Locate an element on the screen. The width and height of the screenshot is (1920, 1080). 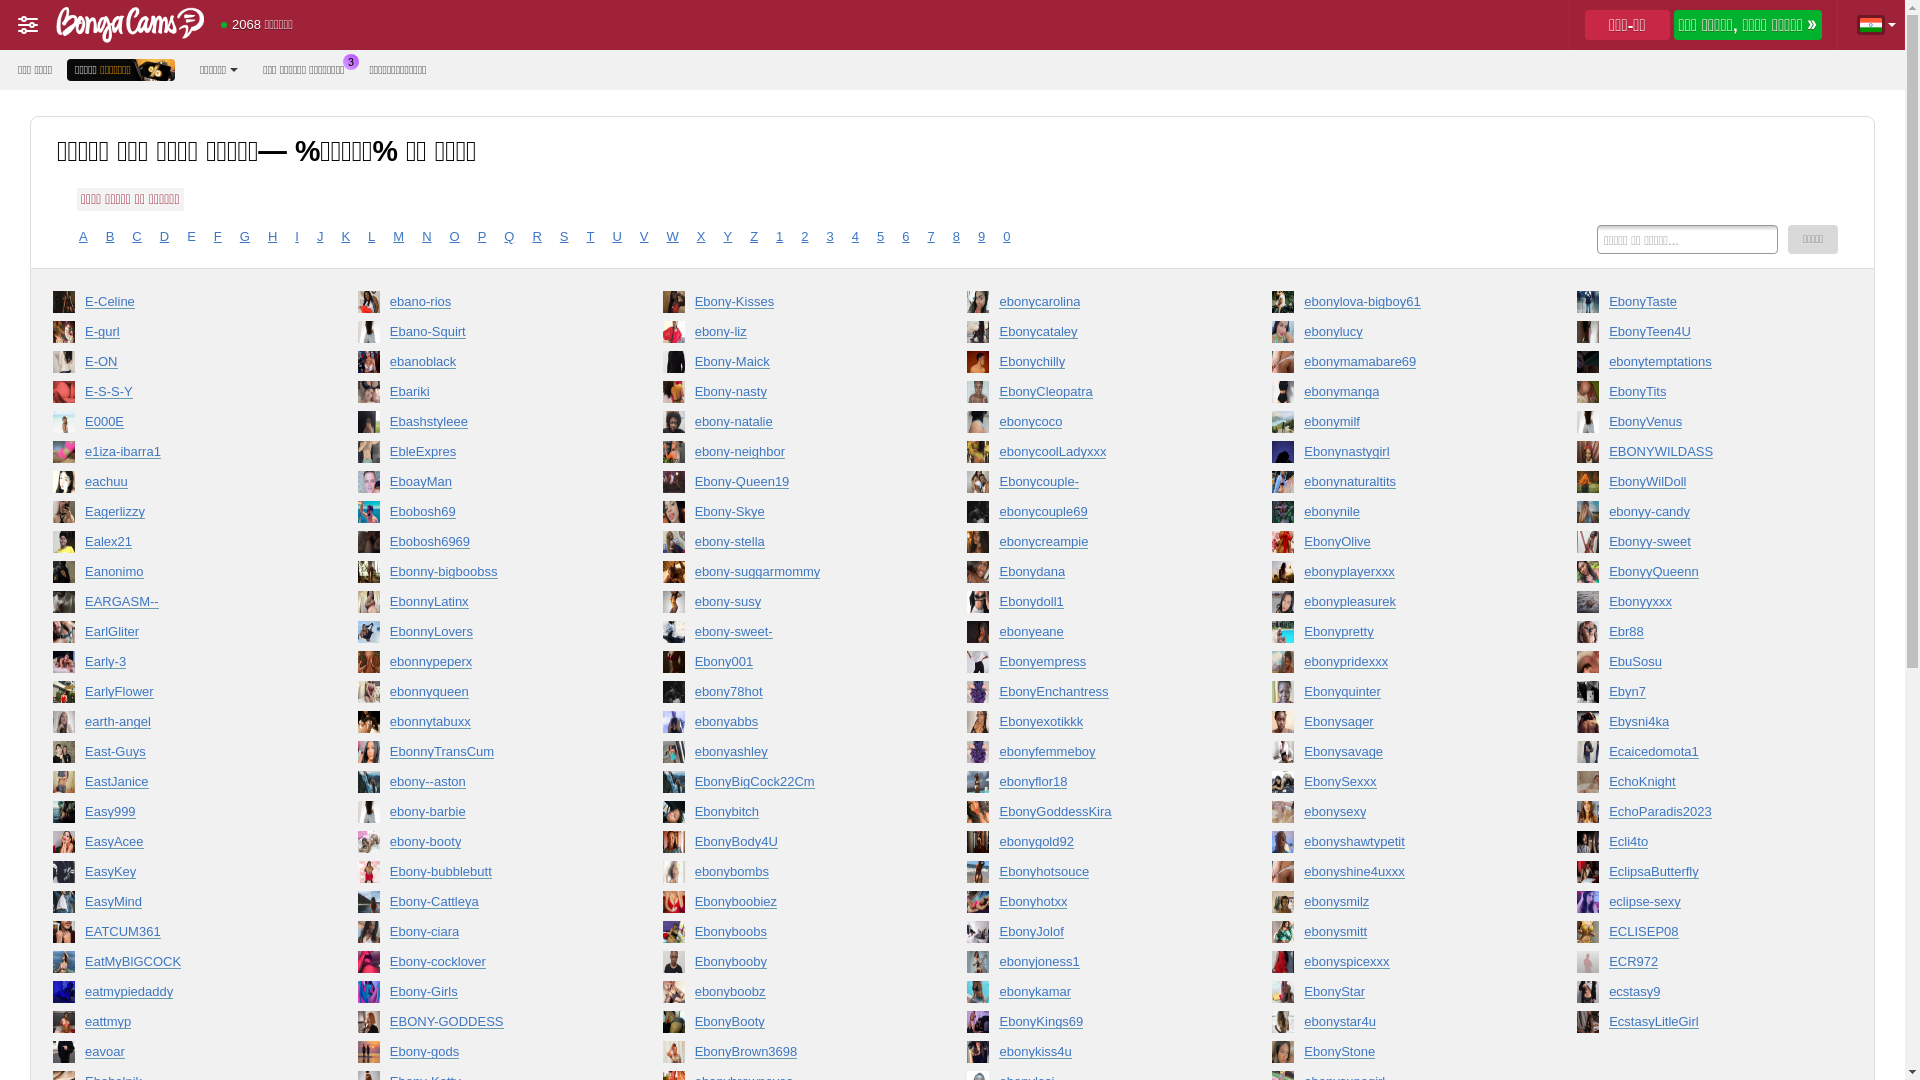
X is located at coordinates (702, 237).